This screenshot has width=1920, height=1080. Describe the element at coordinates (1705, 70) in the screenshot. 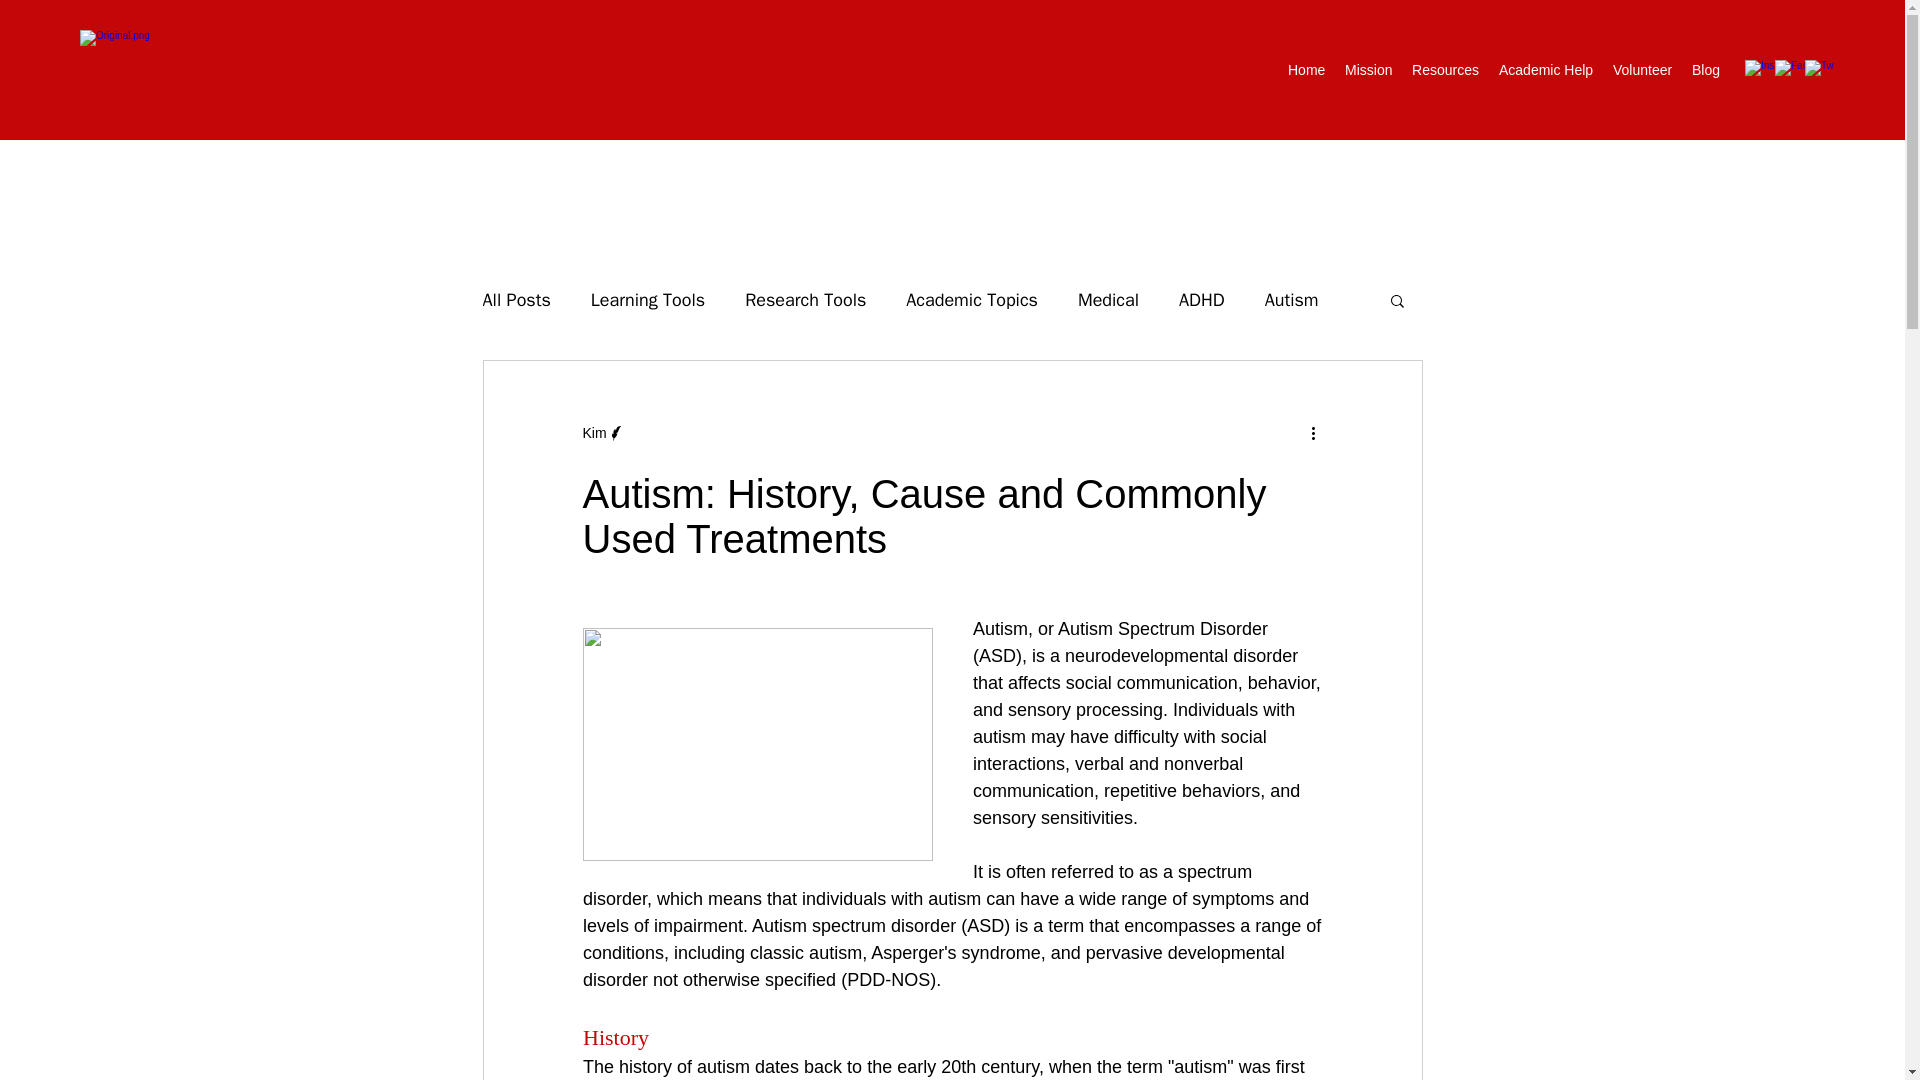

I see `Blog` at that location.